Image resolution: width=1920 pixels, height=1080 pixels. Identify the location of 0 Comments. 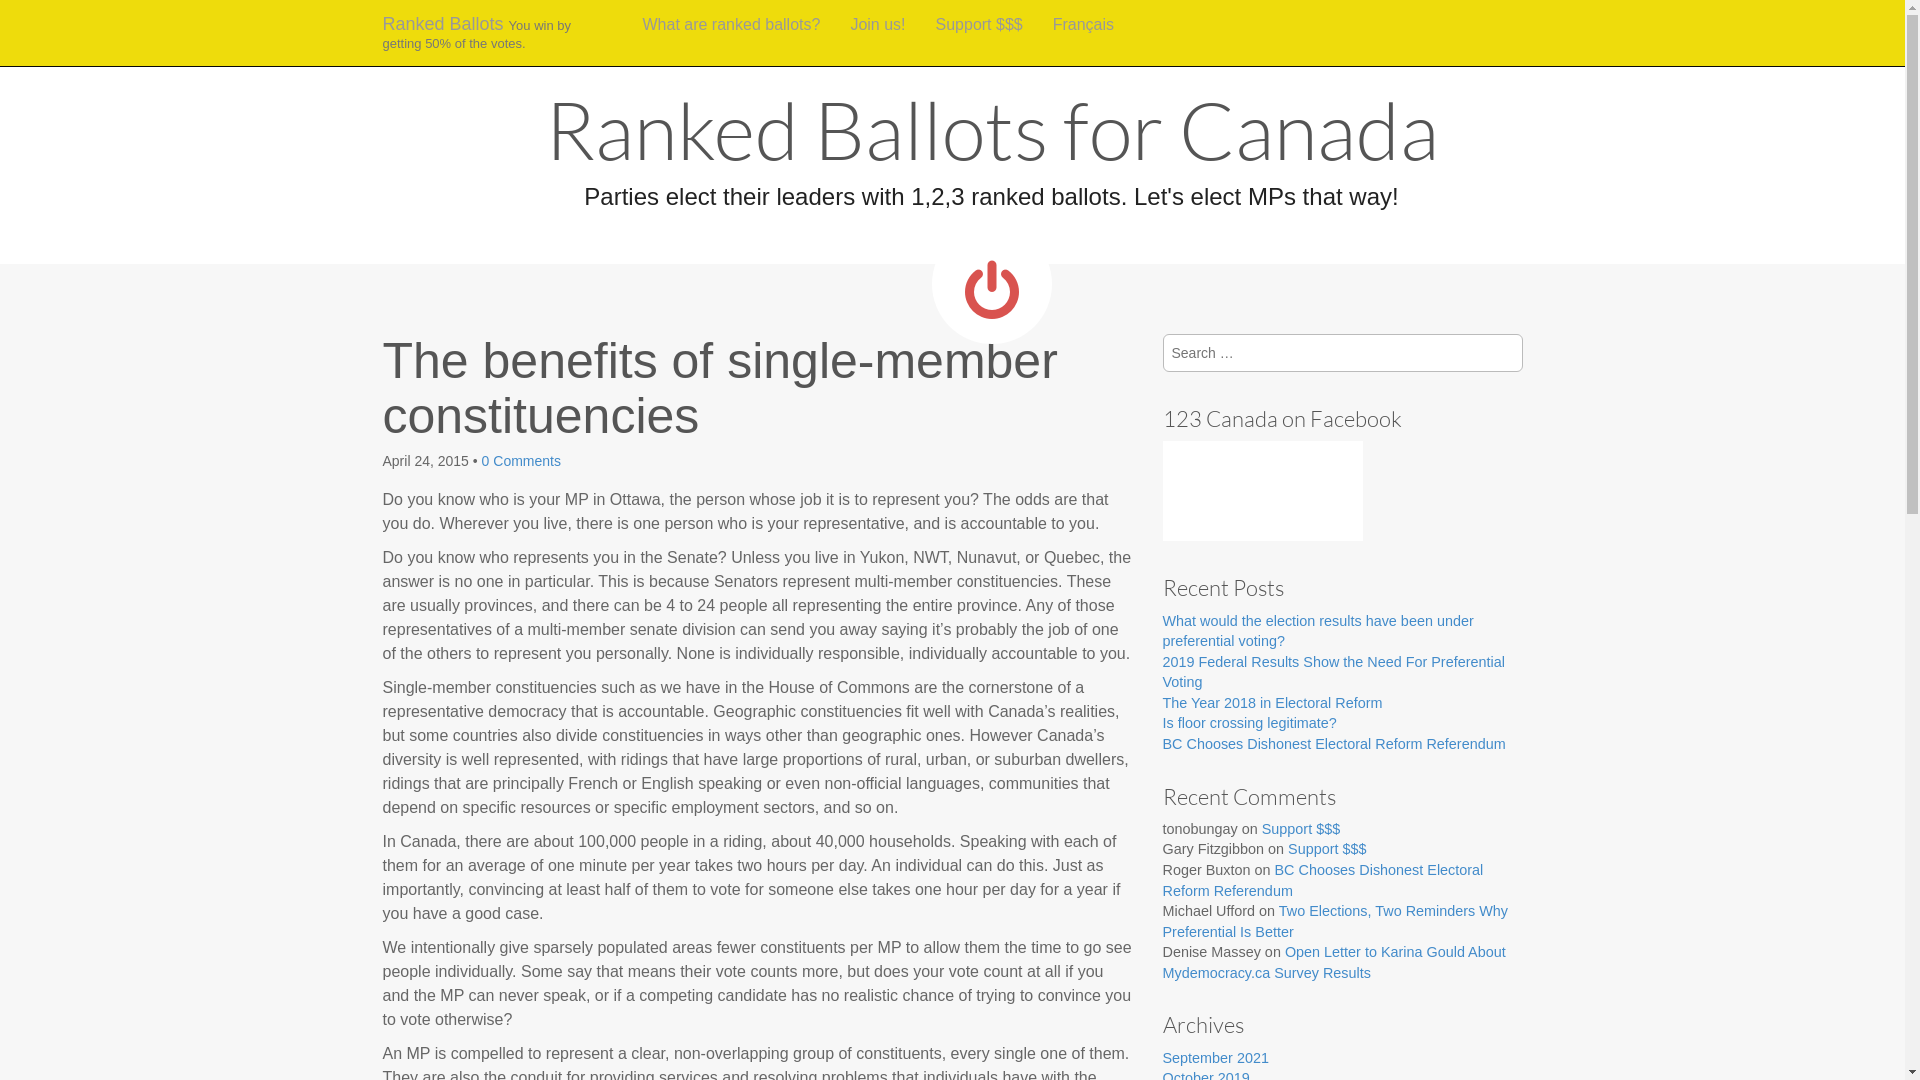
(522, 461).